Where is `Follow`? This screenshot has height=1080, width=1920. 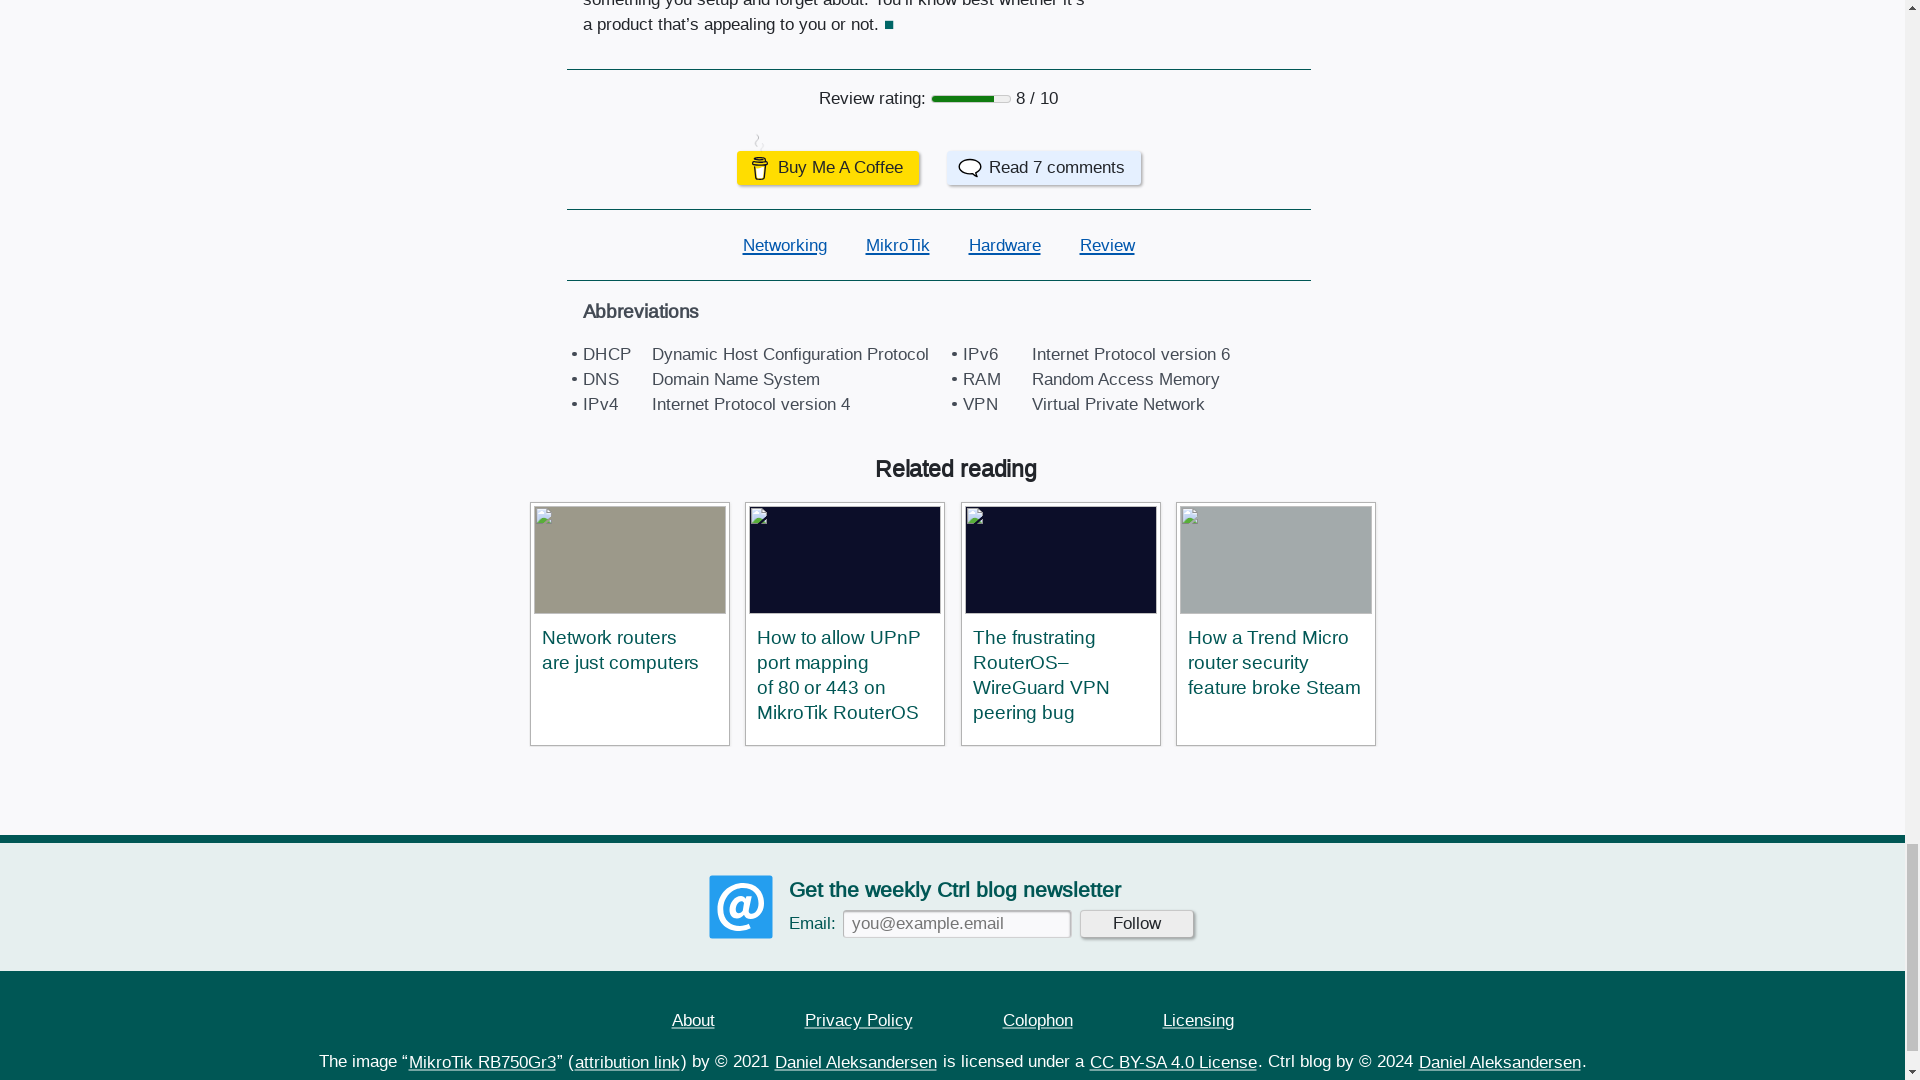
Follow is located at coordinates (1136, 924).